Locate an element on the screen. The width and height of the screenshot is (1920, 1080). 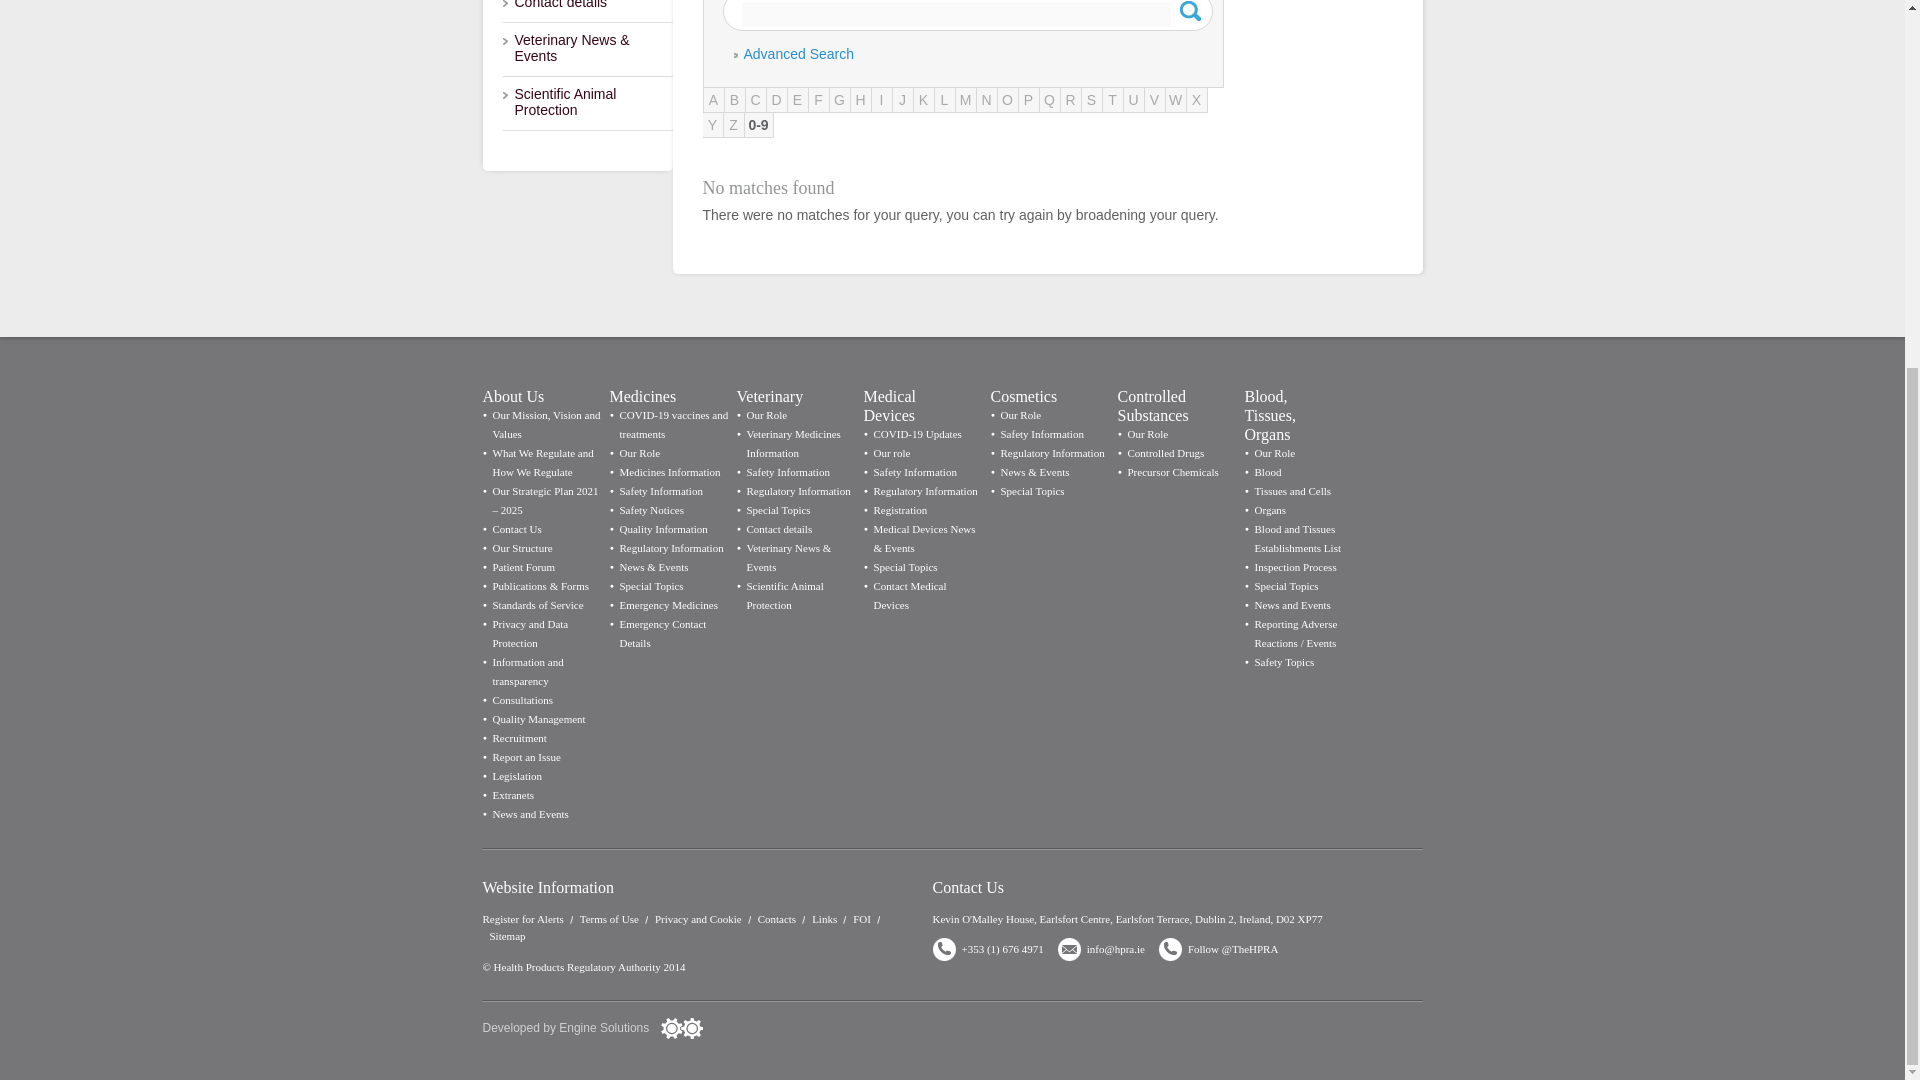
Contact details is located at coordinates (586, 11).